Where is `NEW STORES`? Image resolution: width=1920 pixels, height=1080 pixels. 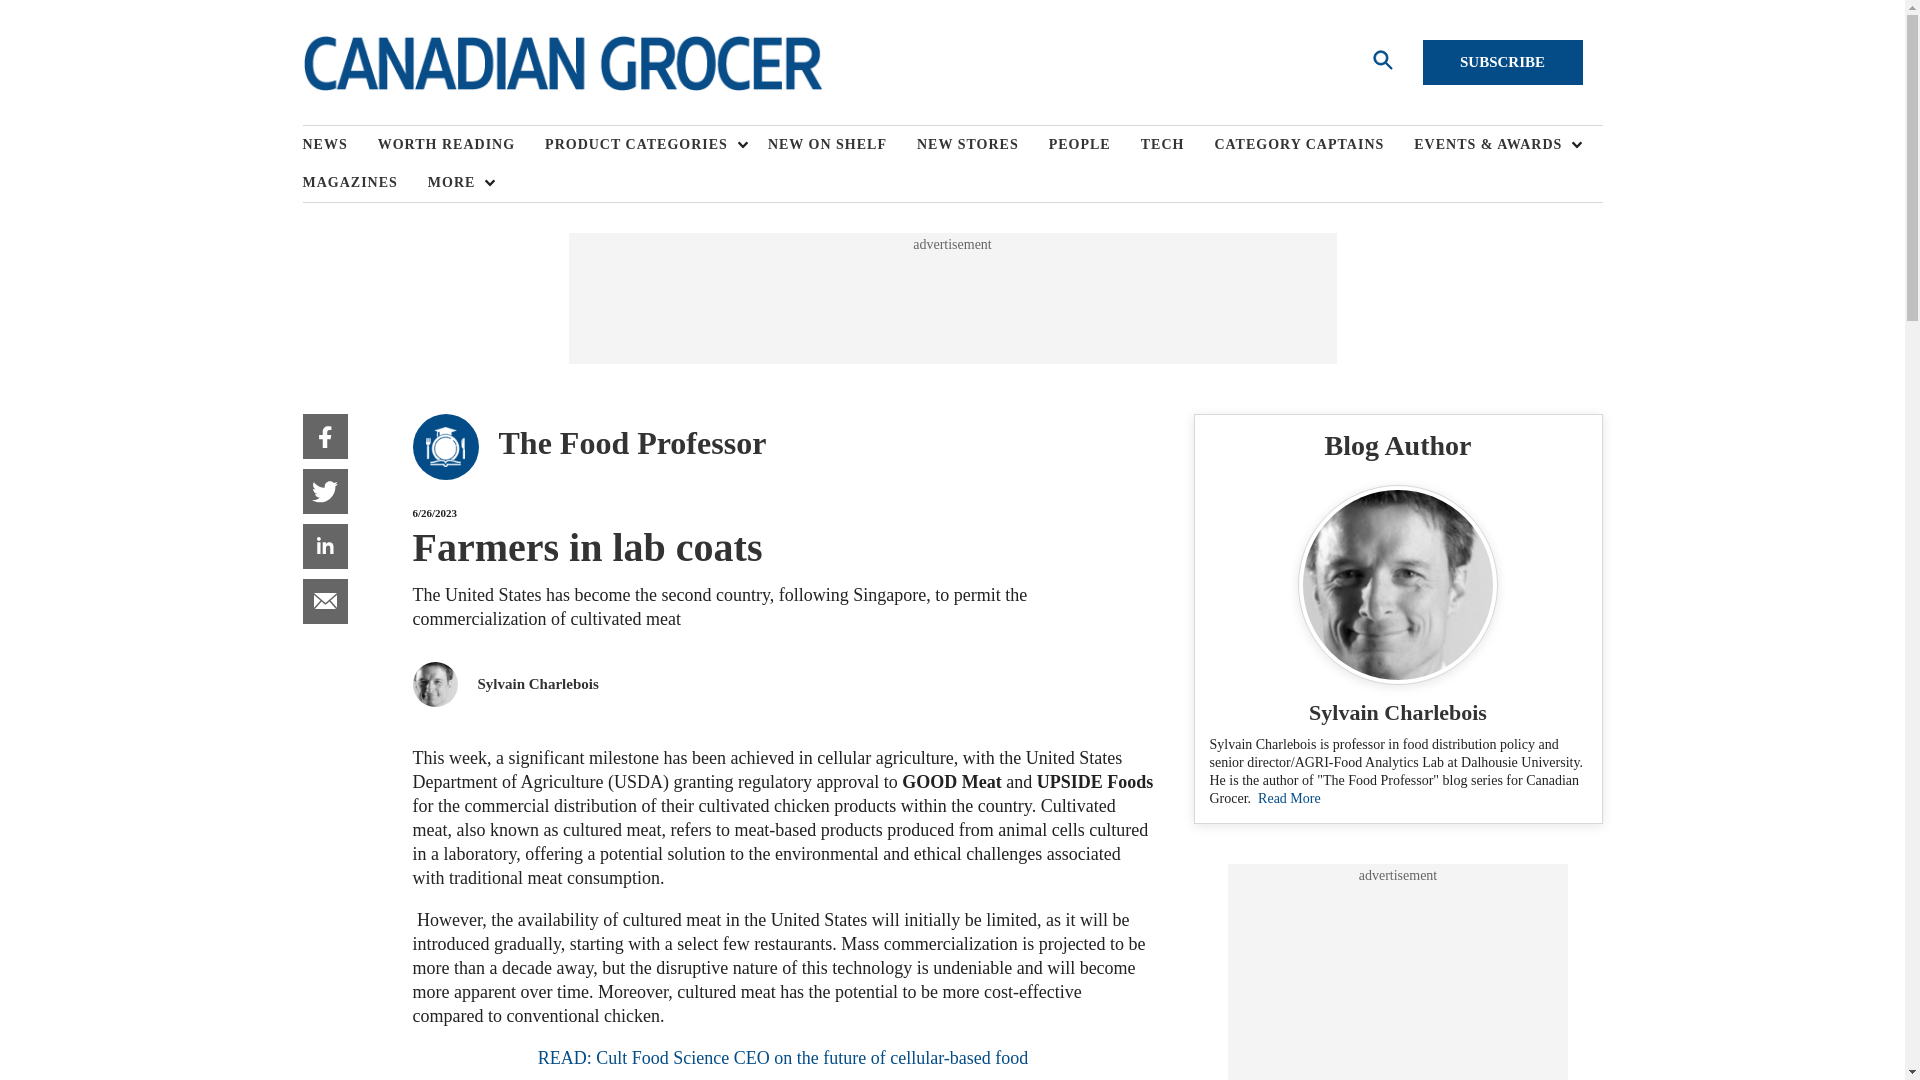 NEW STORES is located at coordinates (982, 145).